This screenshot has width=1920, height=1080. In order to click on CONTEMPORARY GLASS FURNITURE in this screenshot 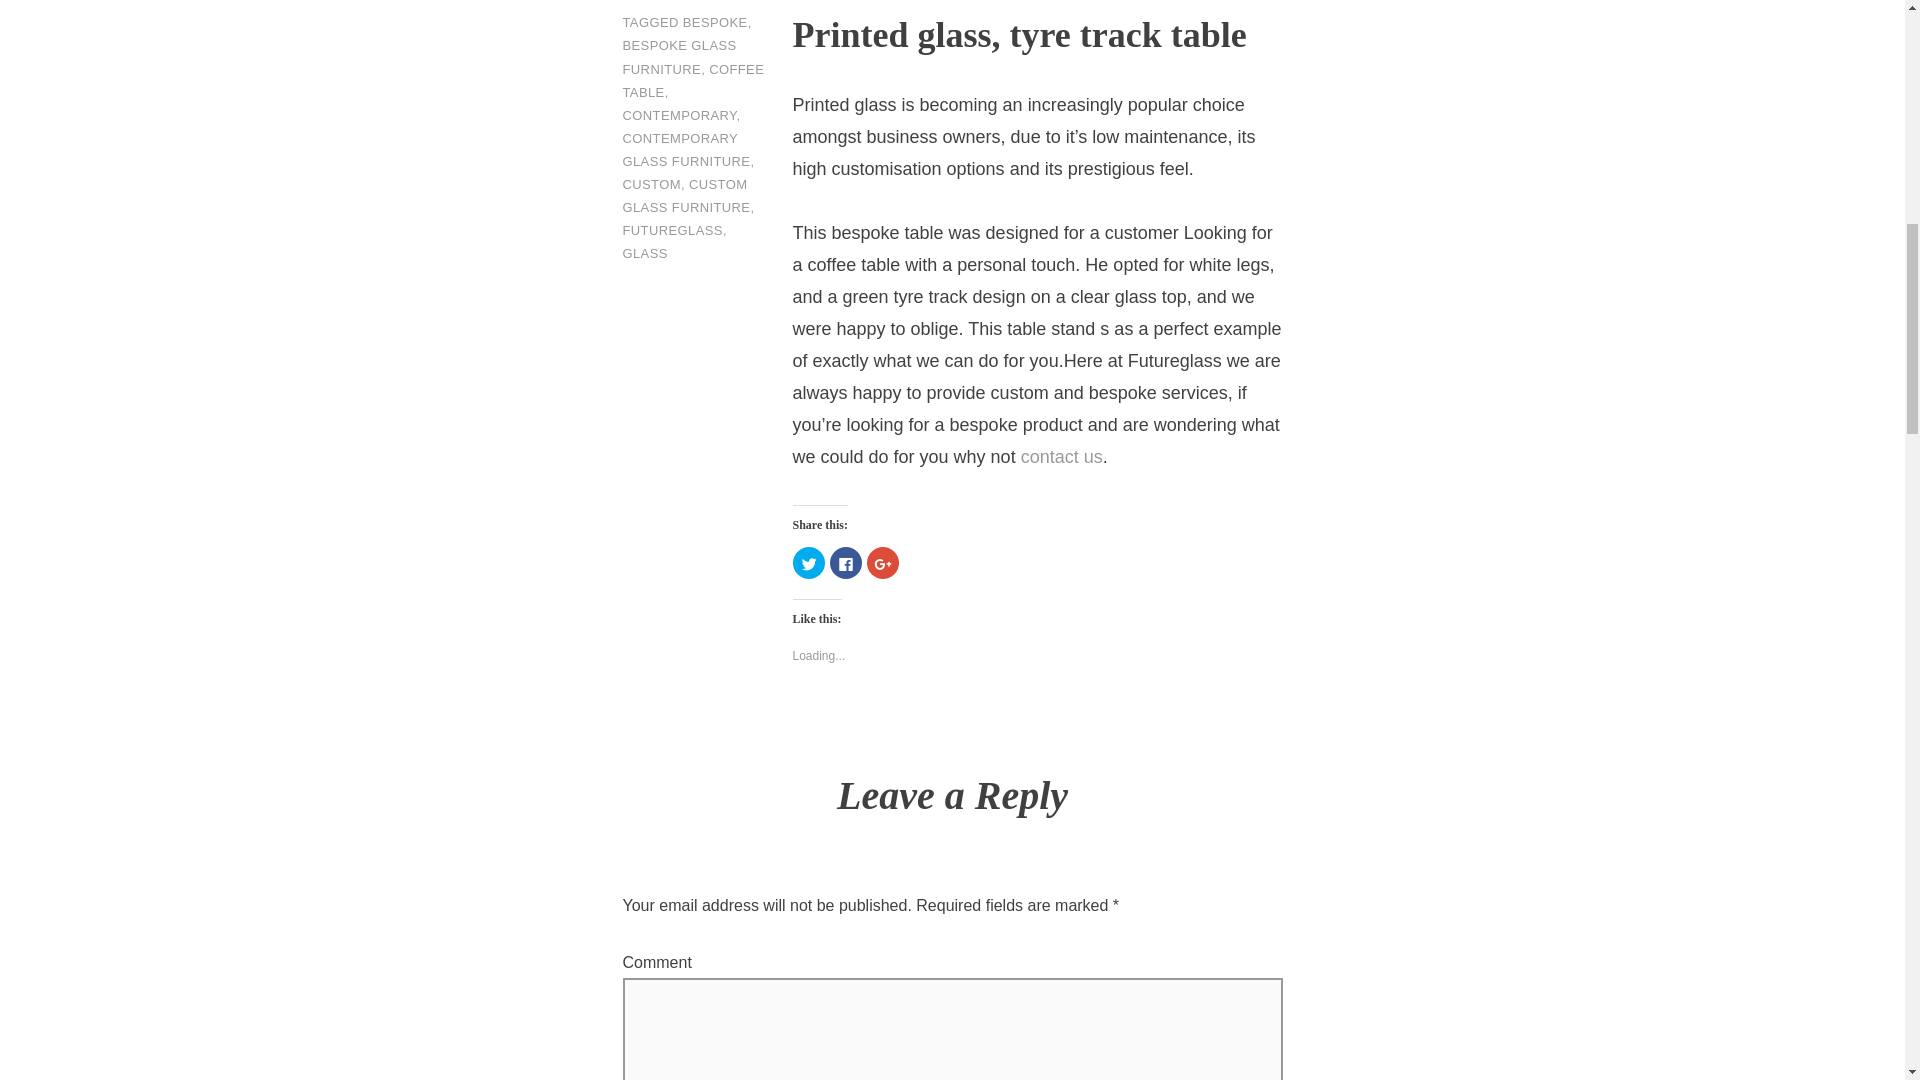, I will do `click(686, 149)`.